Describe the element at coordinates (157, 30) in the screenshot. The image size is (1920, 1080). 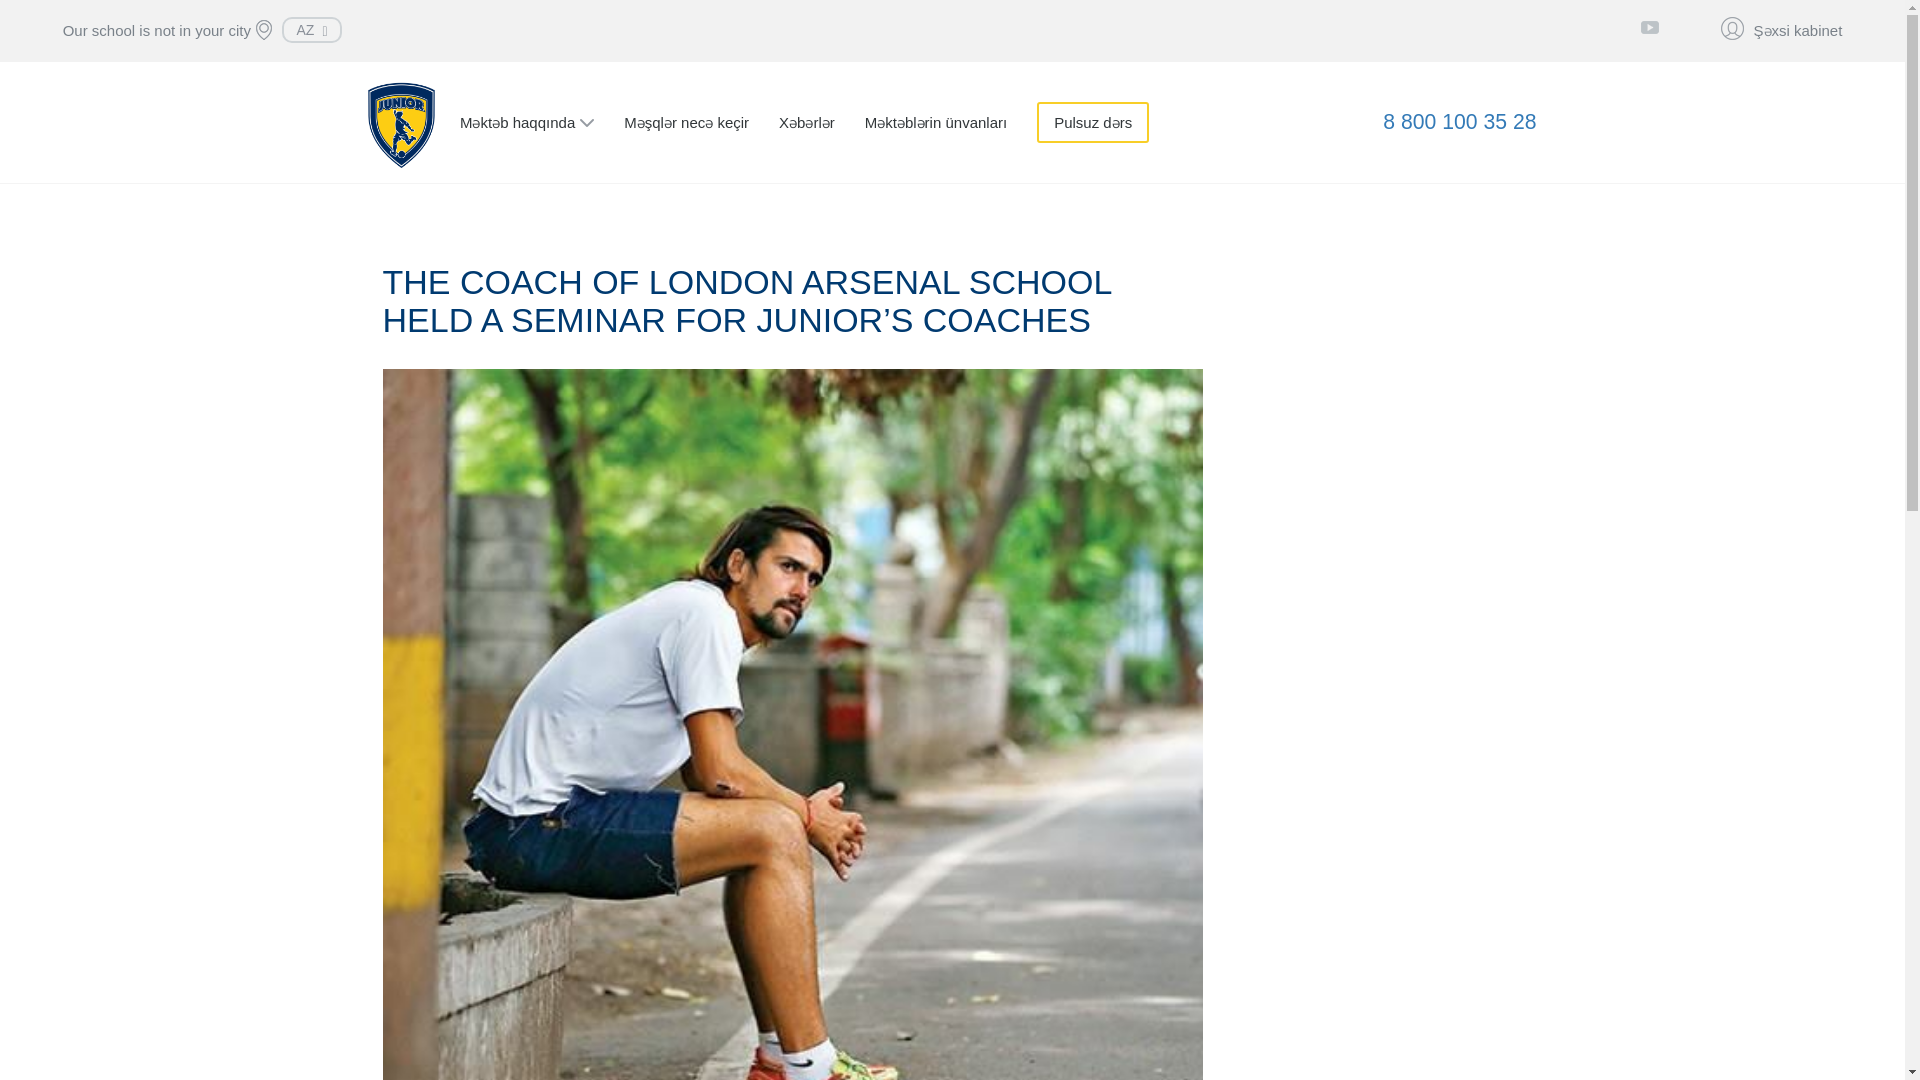
I see `Our school is not in your city` at that location.